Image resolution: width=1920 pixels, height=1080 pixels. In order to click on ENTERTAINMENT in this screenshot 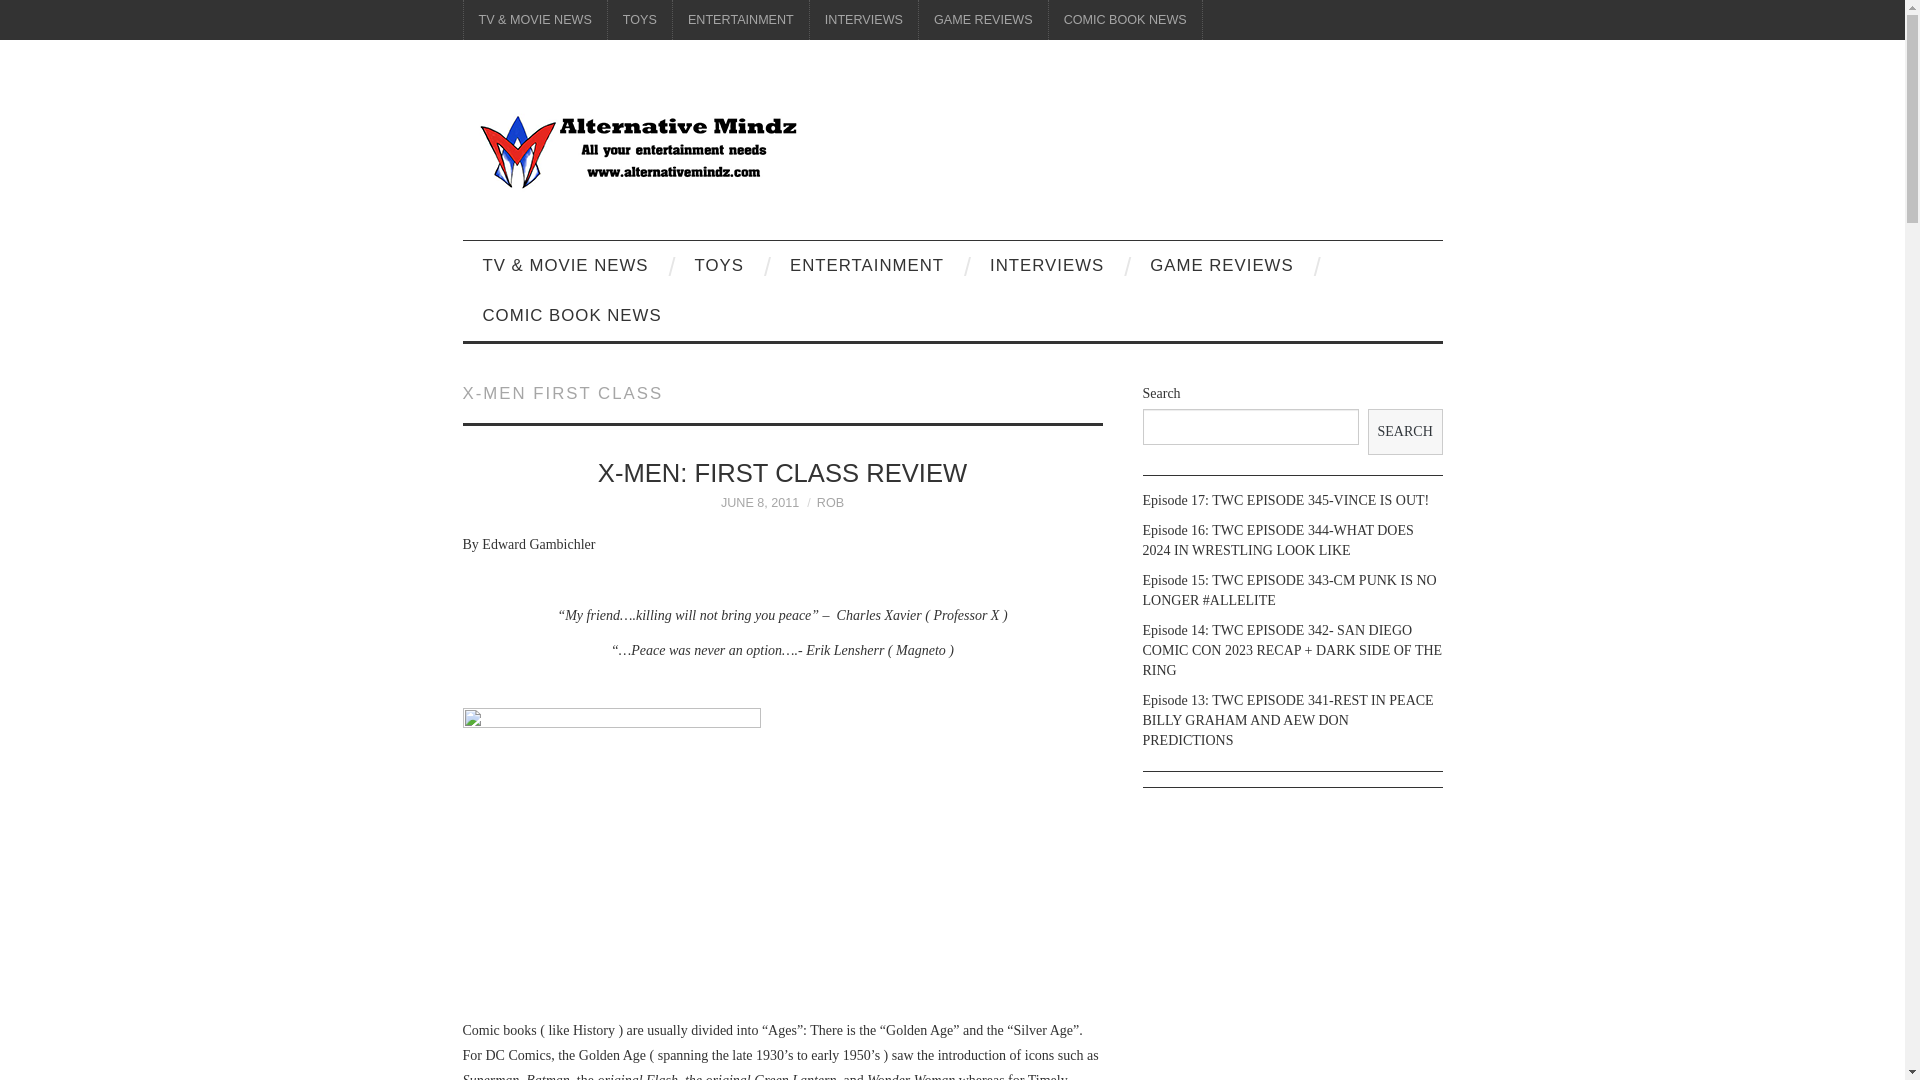, I will do `click(740, 20)`.